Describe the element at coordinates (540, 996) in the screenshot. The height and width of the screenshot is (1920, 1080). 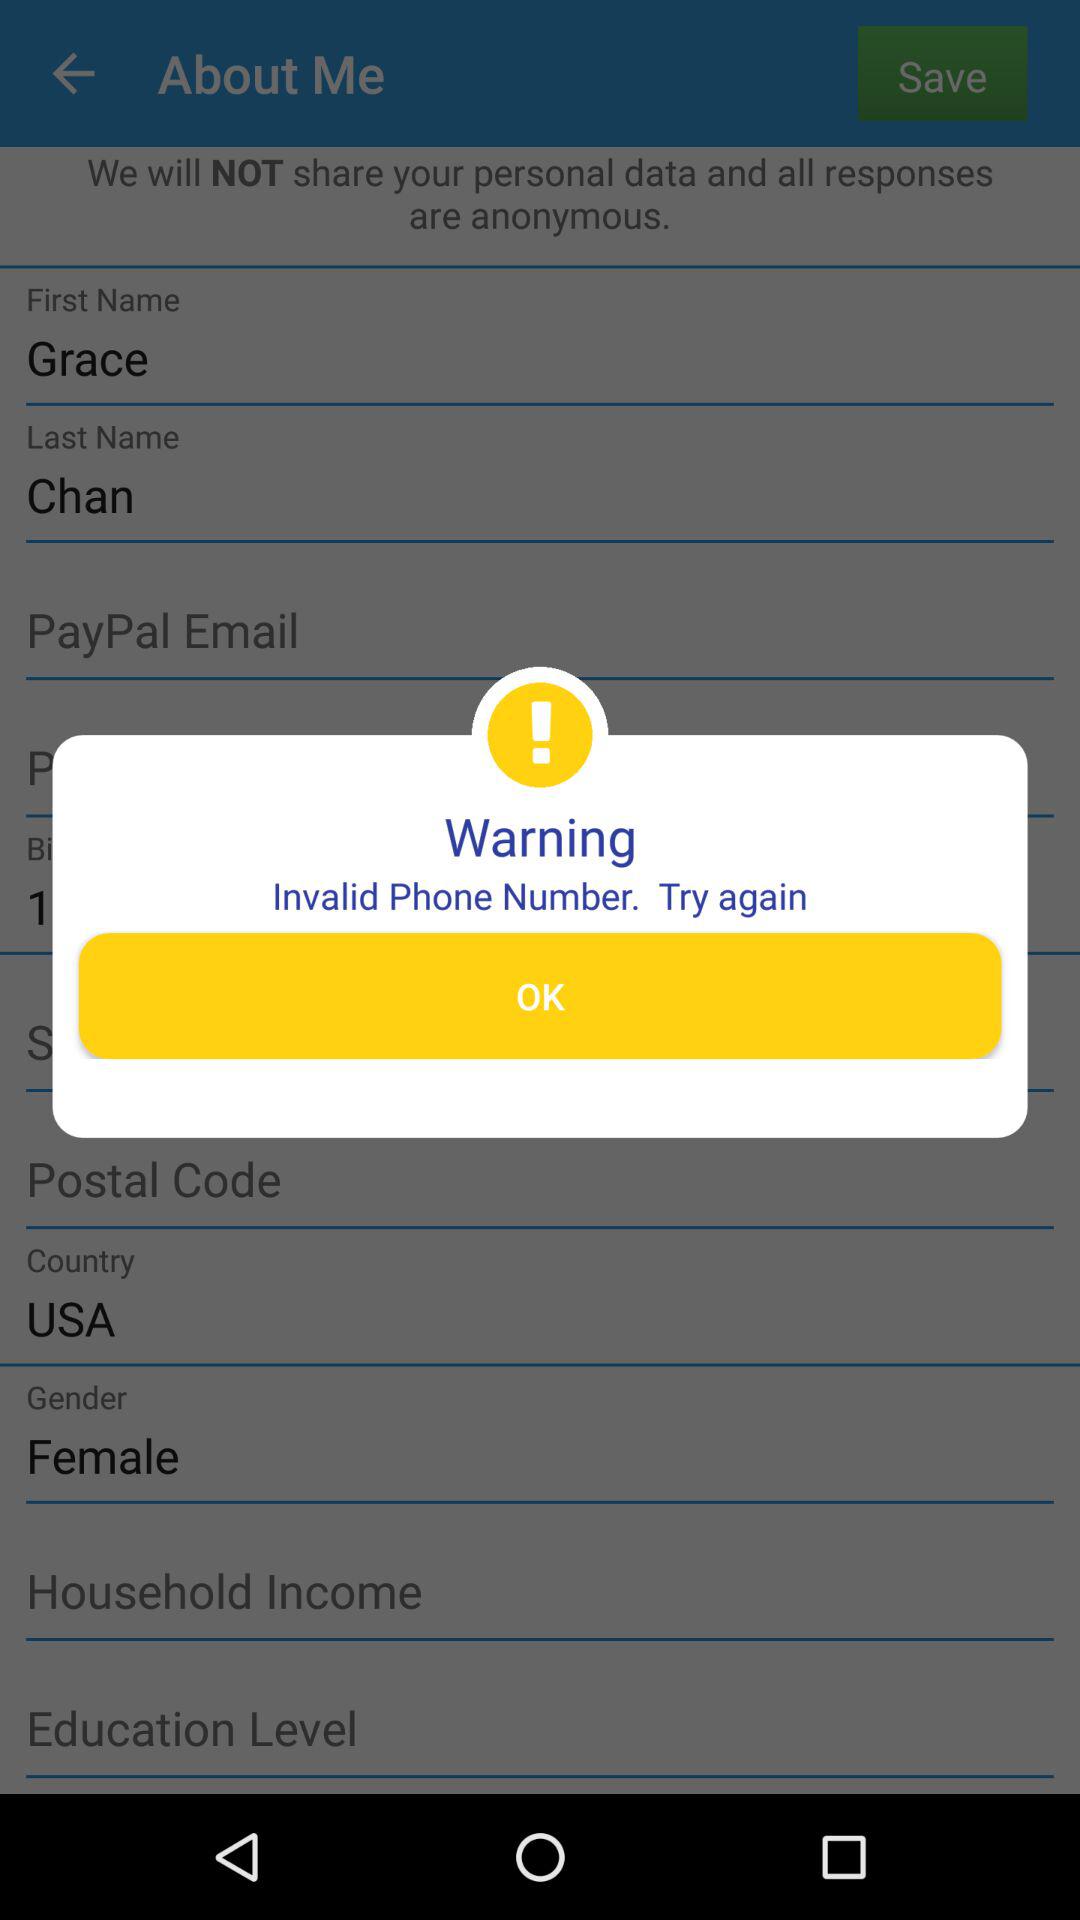
I see `turn off ok button` at that location.